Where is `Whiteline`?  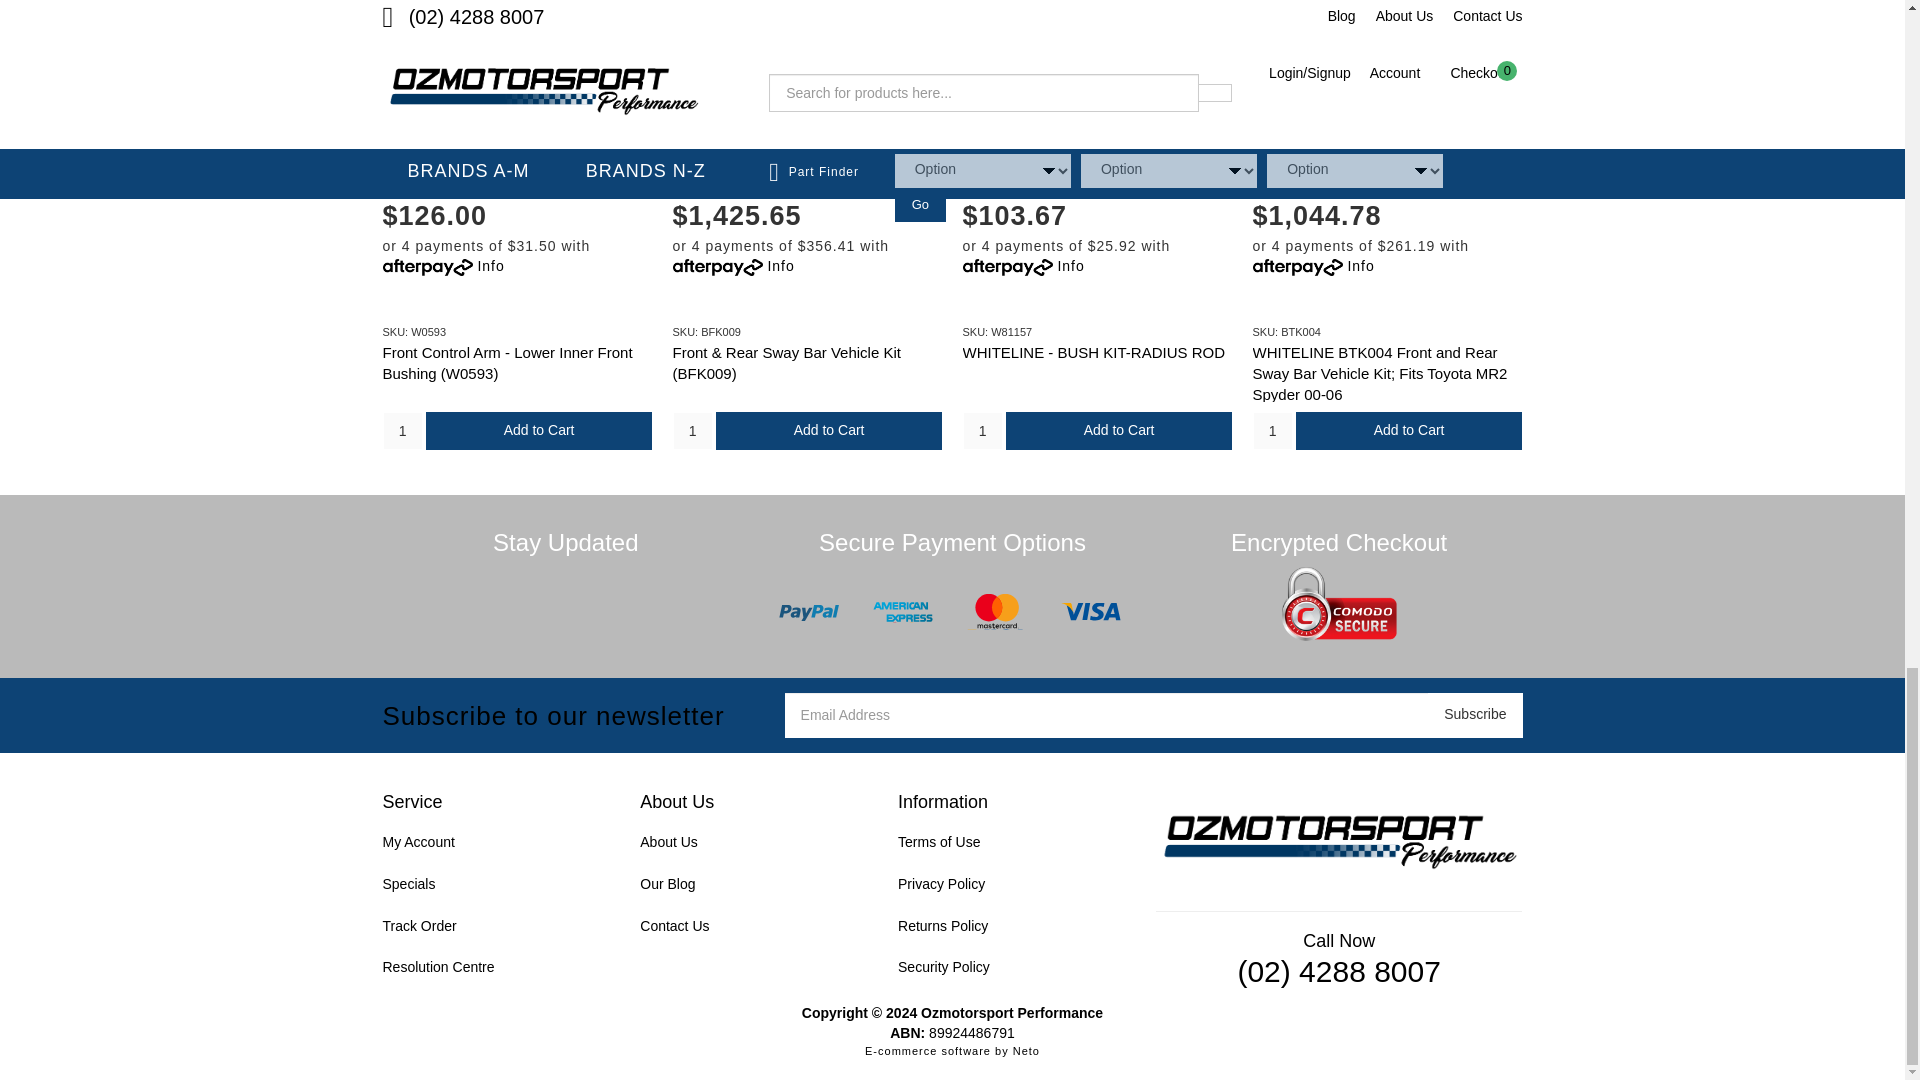 Whiteline is located at coordinates (918, 157).